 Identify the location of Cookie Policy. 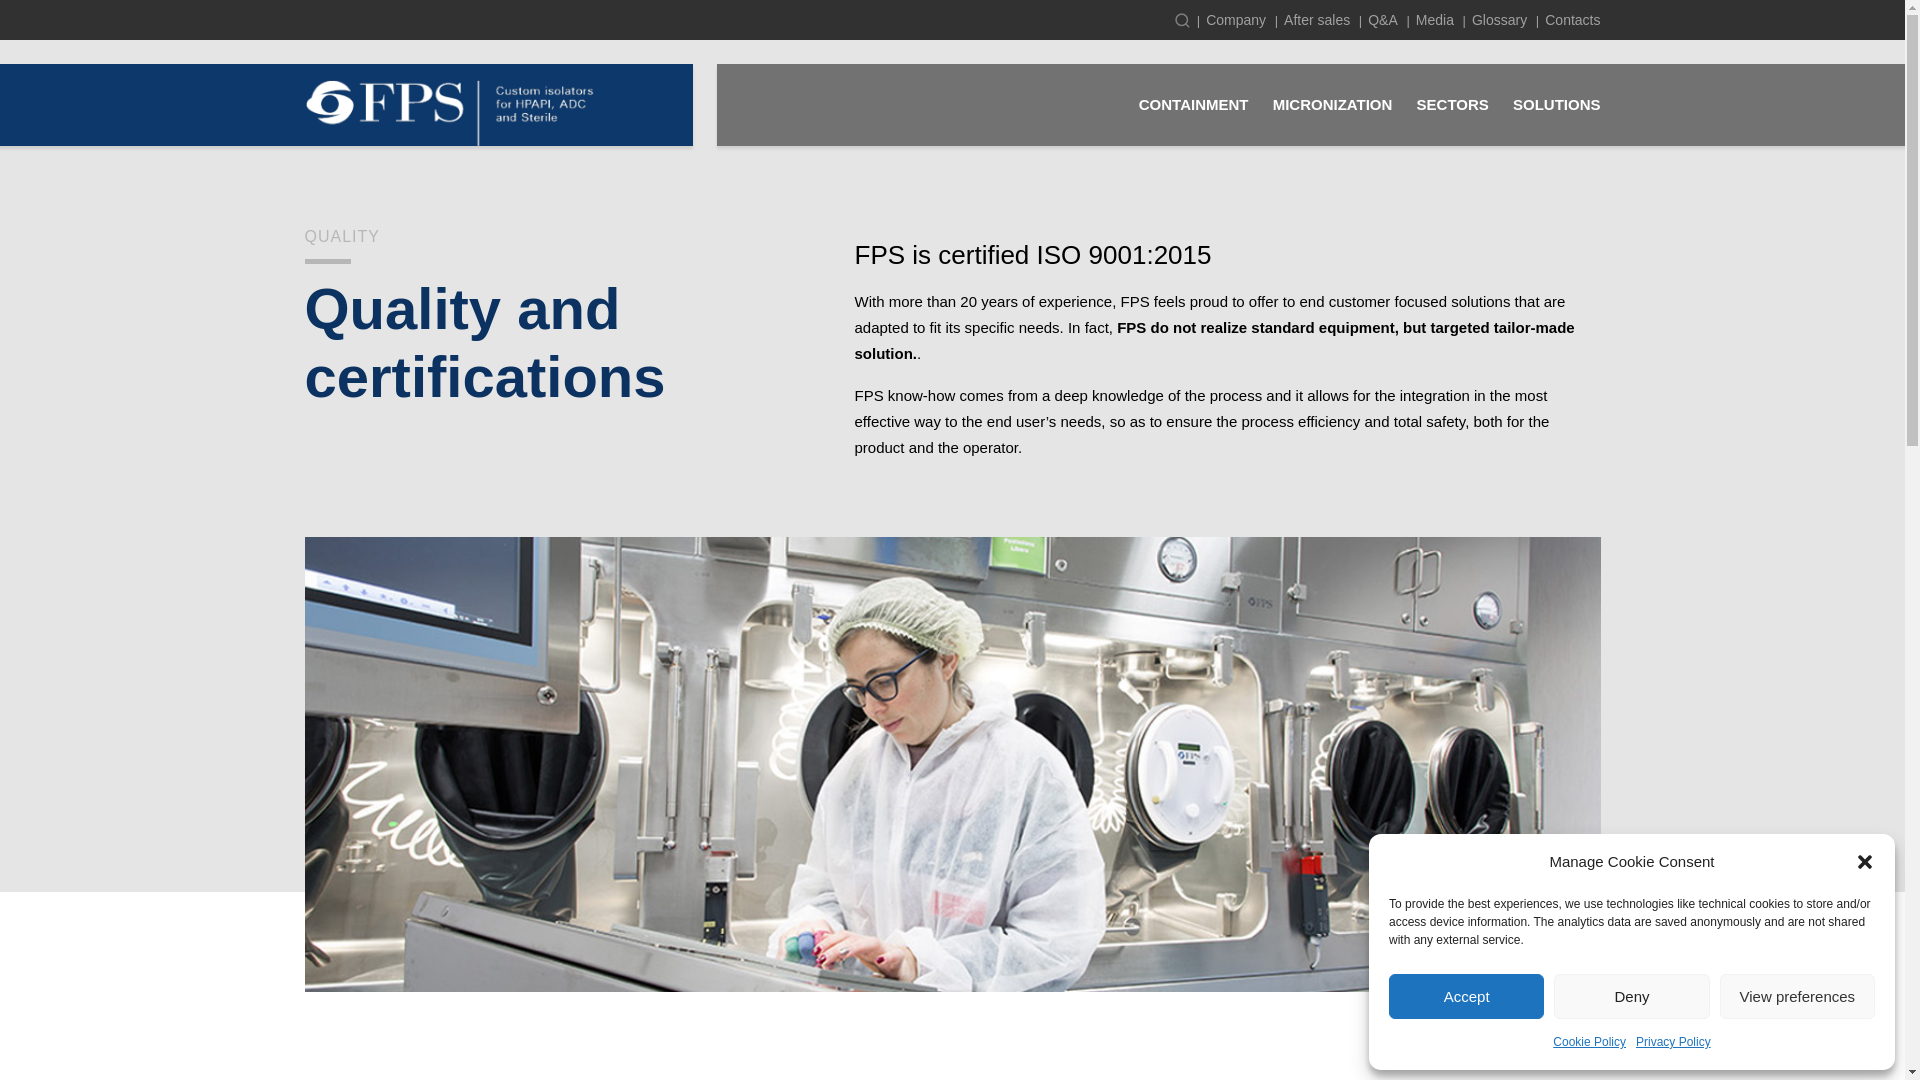
(1590, 1042).